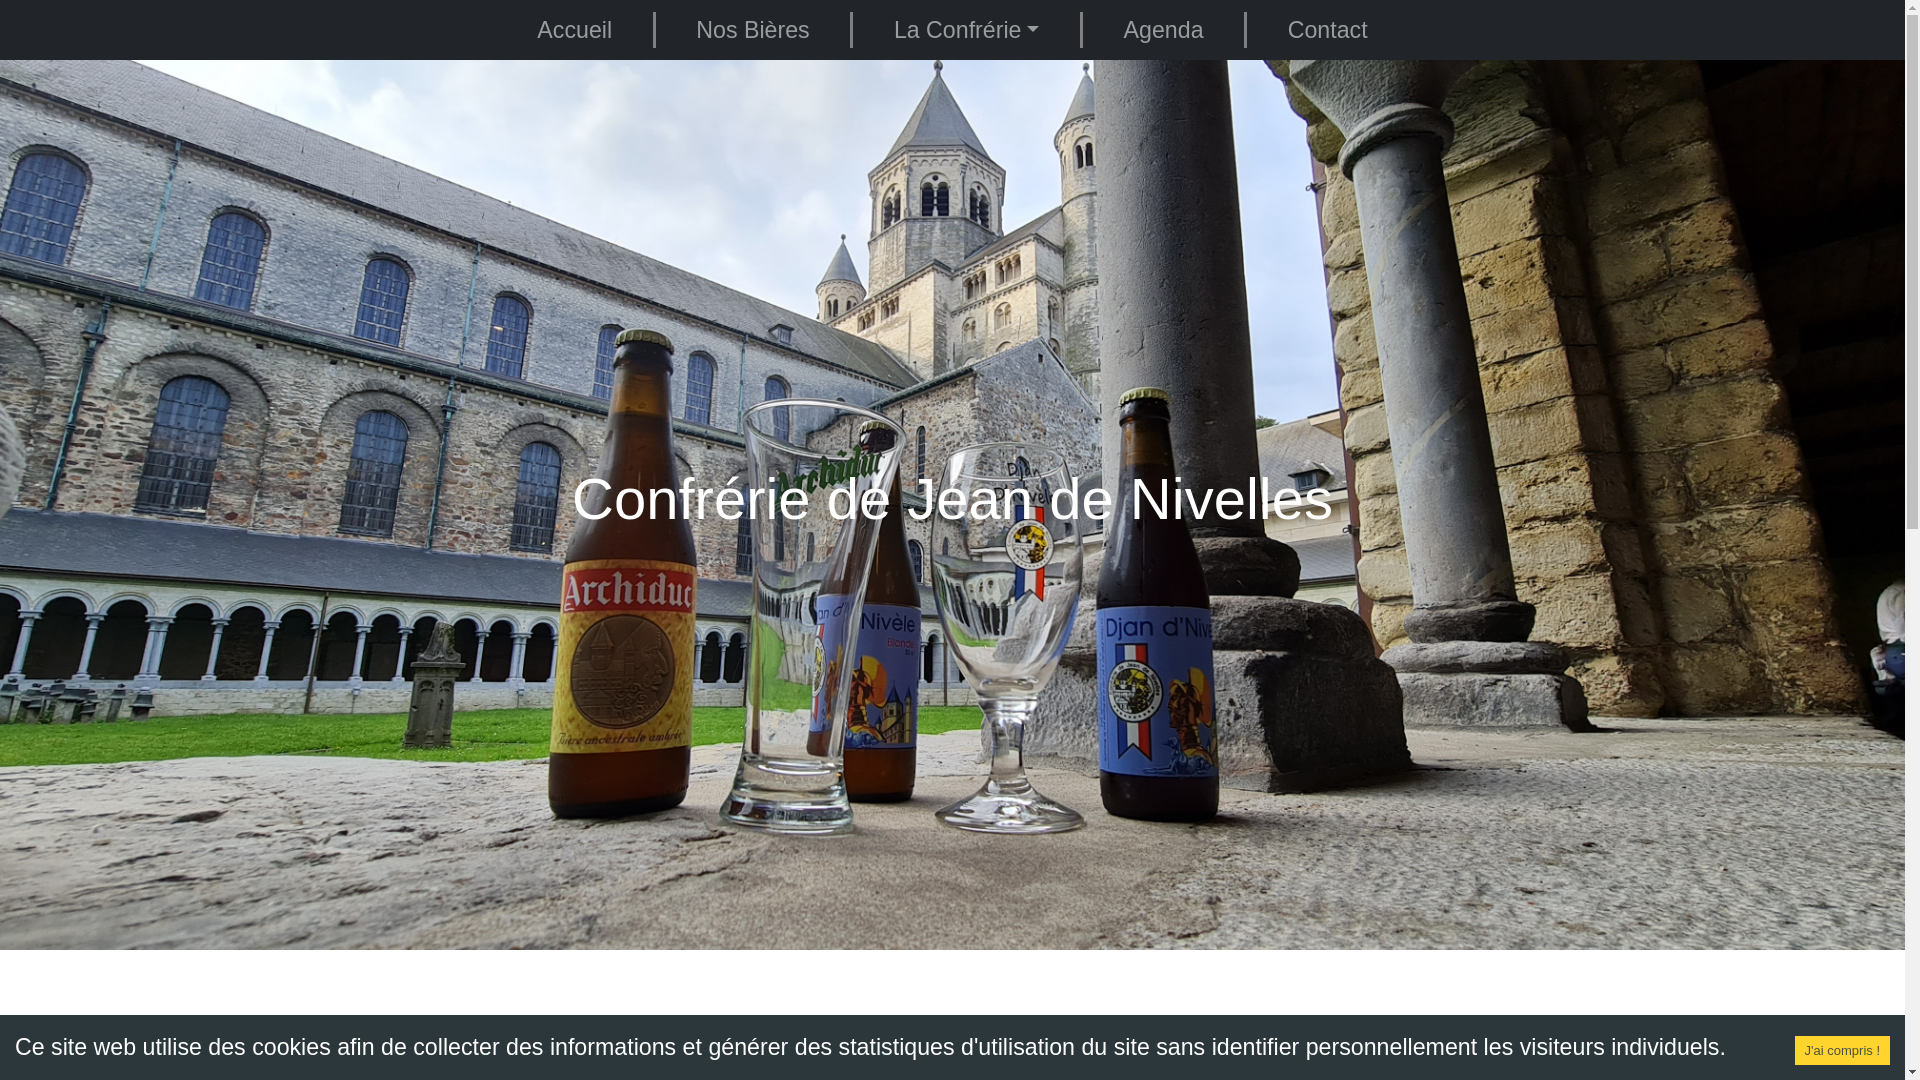 The image size is (1920, 1080). Describe the element at coordinates (1328, 30) in the screenshot. I see `Contact` at that location.